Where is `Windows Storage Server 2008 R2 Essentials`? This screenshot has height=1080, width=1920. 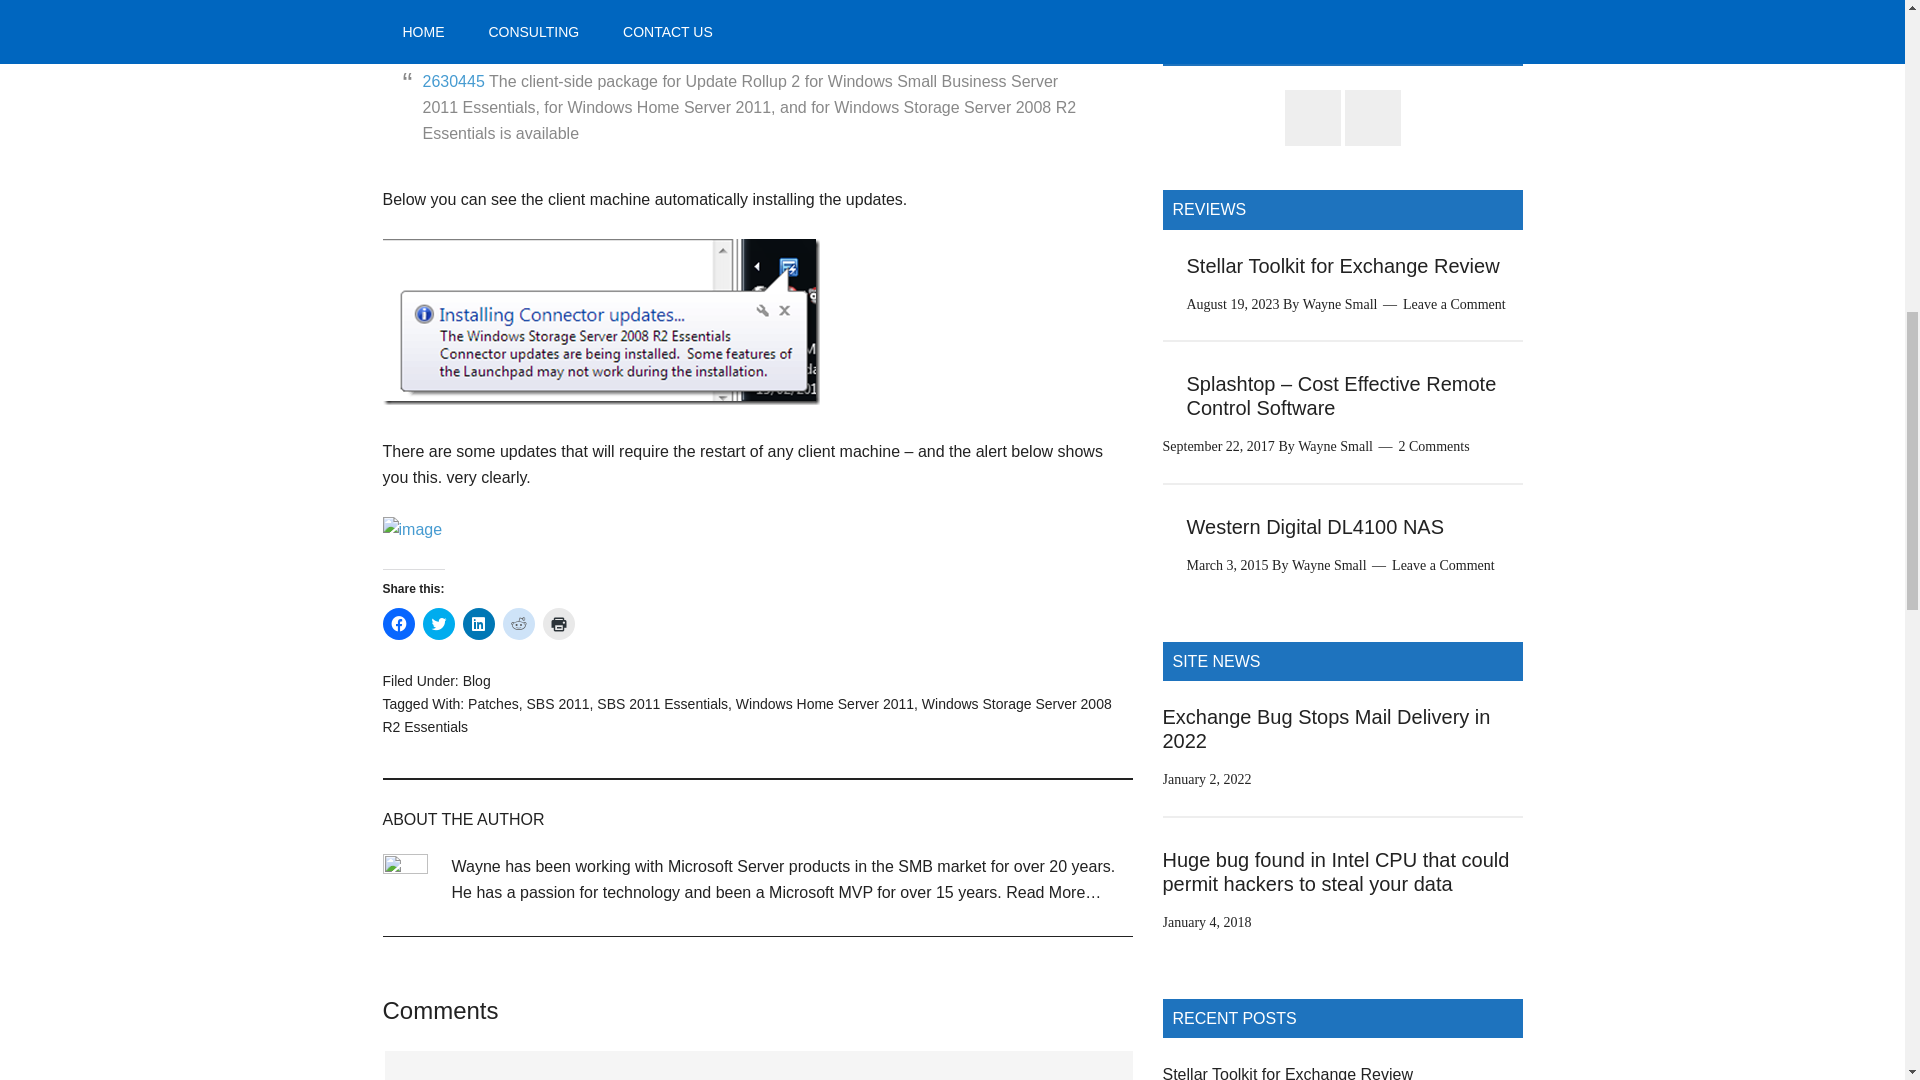
Windows Storage Server 2008 R2 Essentials is located at coordinates (746, 715).